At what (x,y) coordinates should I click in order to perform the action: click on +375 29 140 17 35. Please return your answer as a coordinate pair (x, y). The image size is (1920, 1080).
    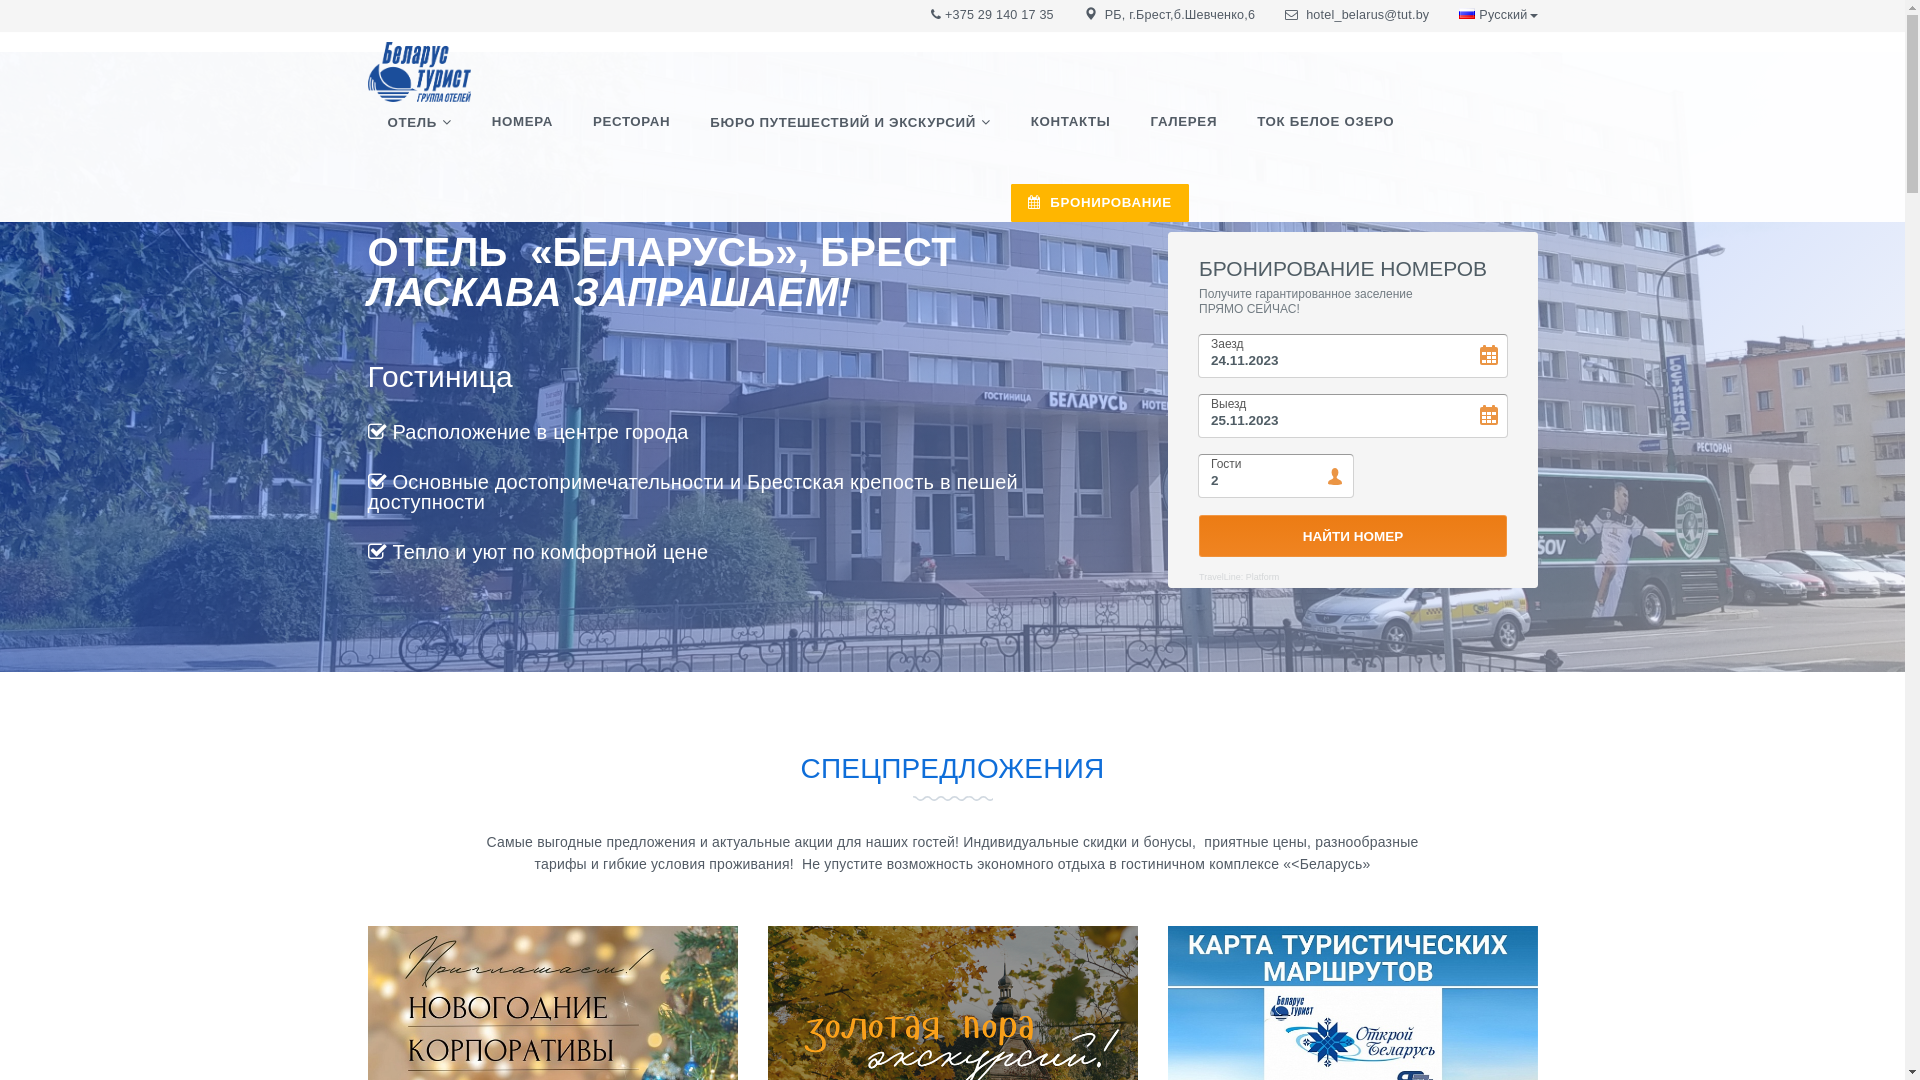
    Looking at the image, I should click on (1000, 15).